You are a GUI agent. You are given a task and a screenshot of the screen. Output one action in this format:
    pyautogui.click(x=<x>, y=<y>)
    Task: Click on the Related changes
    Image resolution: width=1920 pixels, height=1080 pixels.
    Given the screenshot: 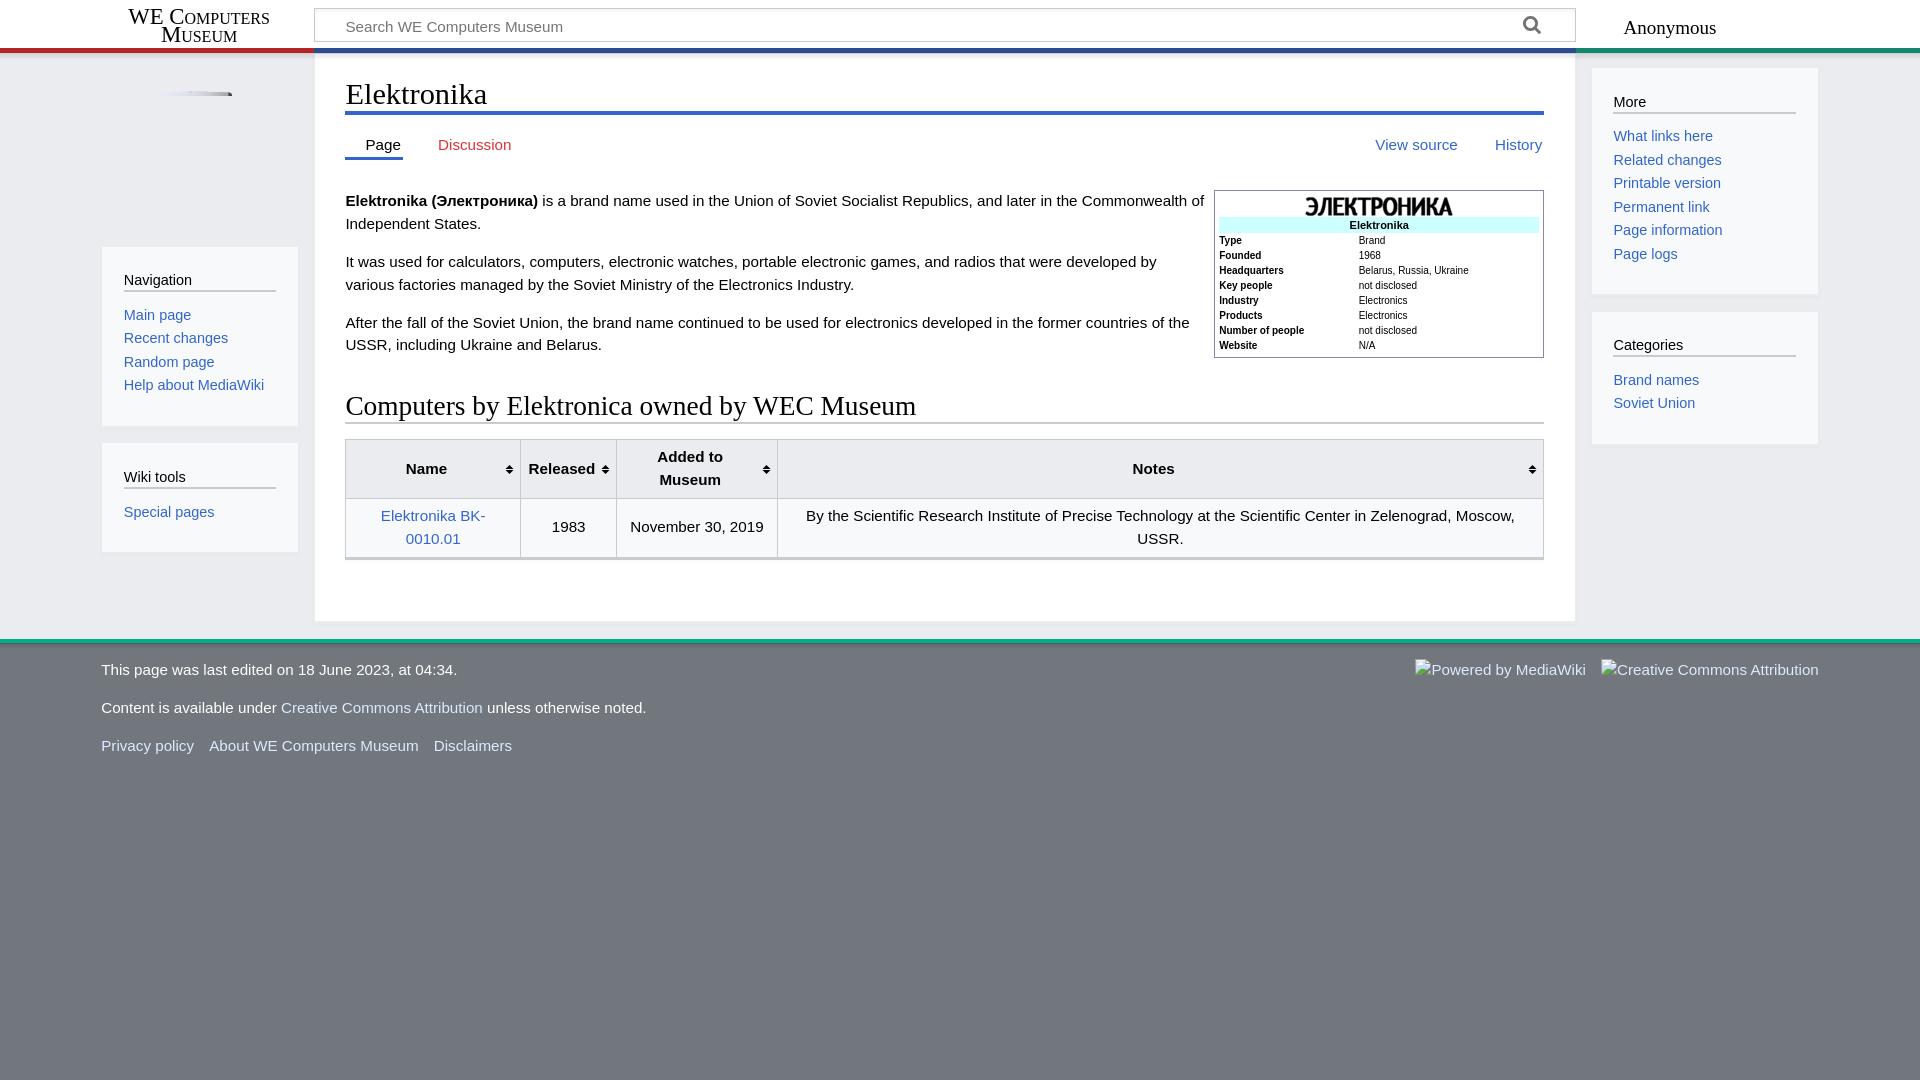 What is the action you would take?
    pyautogui.click(x=1666, y=160)
    